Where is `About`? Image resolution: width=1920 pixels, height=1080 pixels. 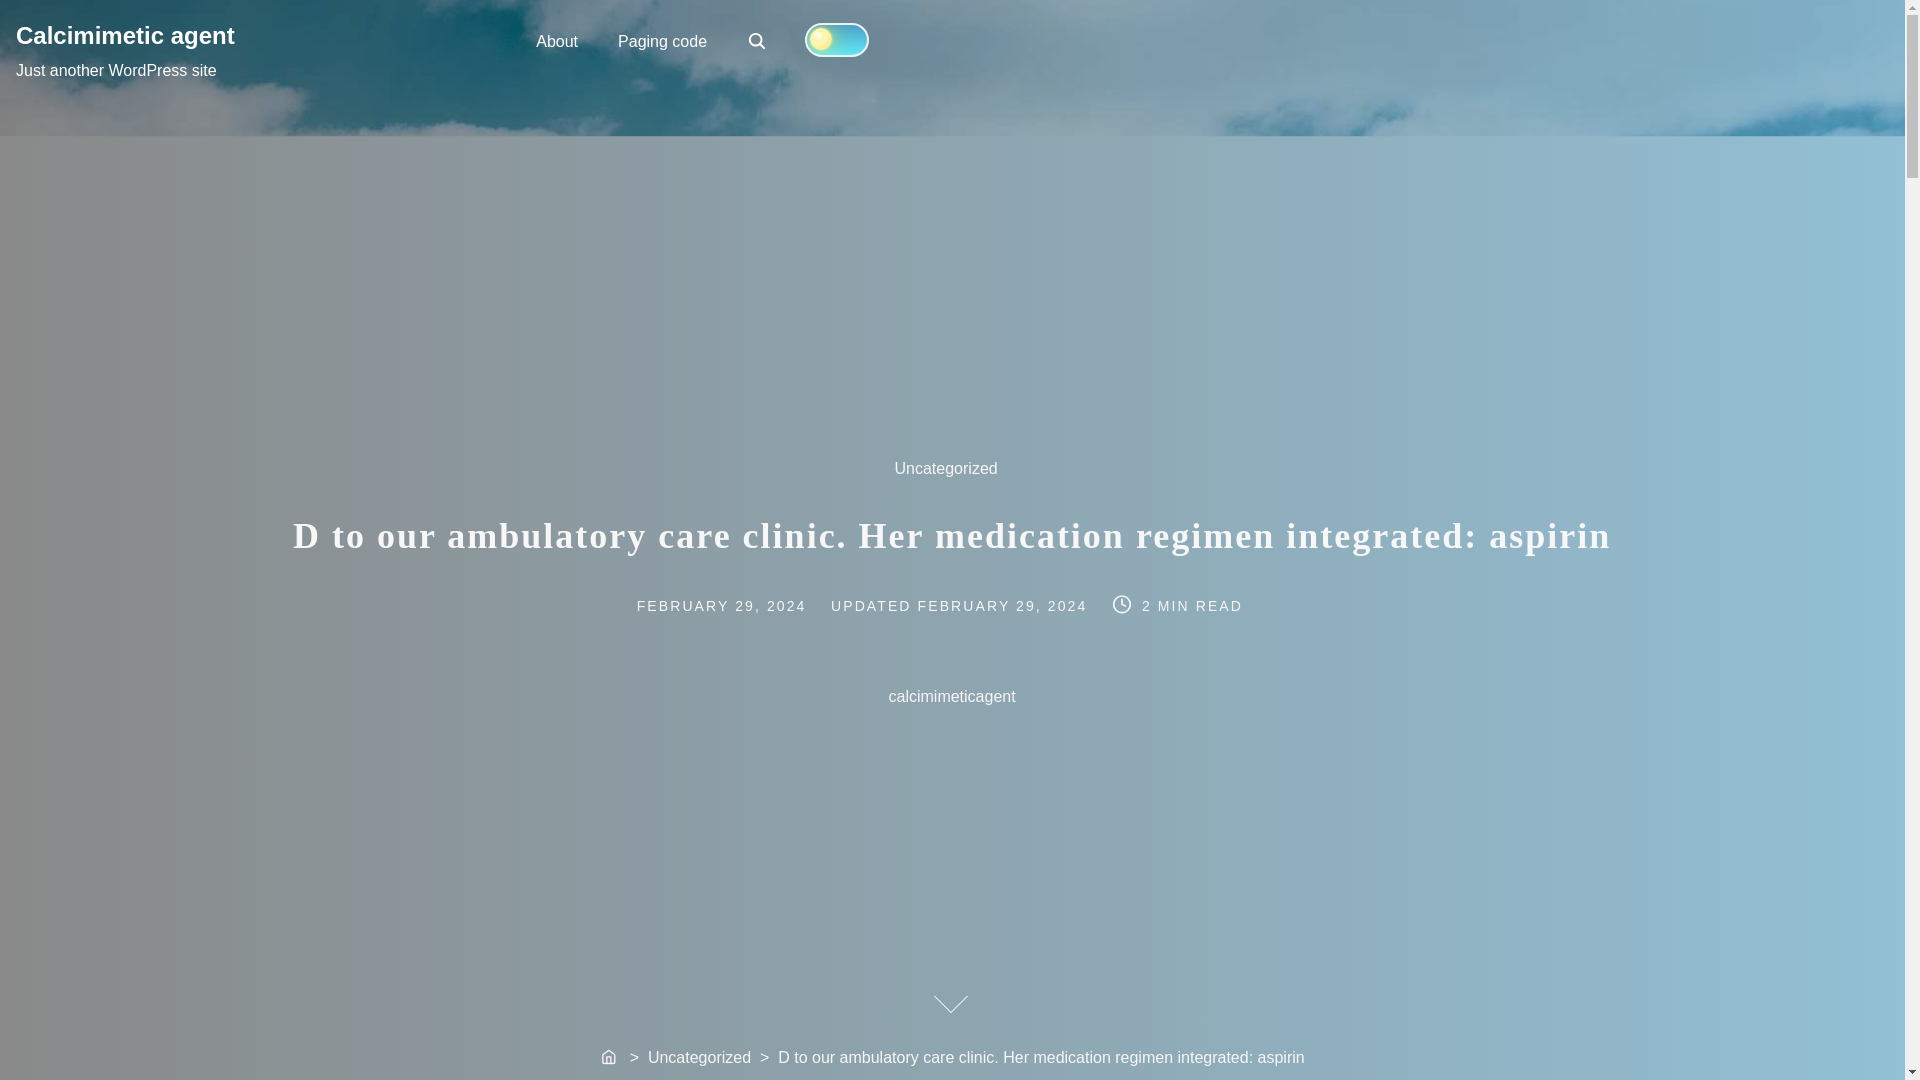 About is located at coordinates (956, 477).